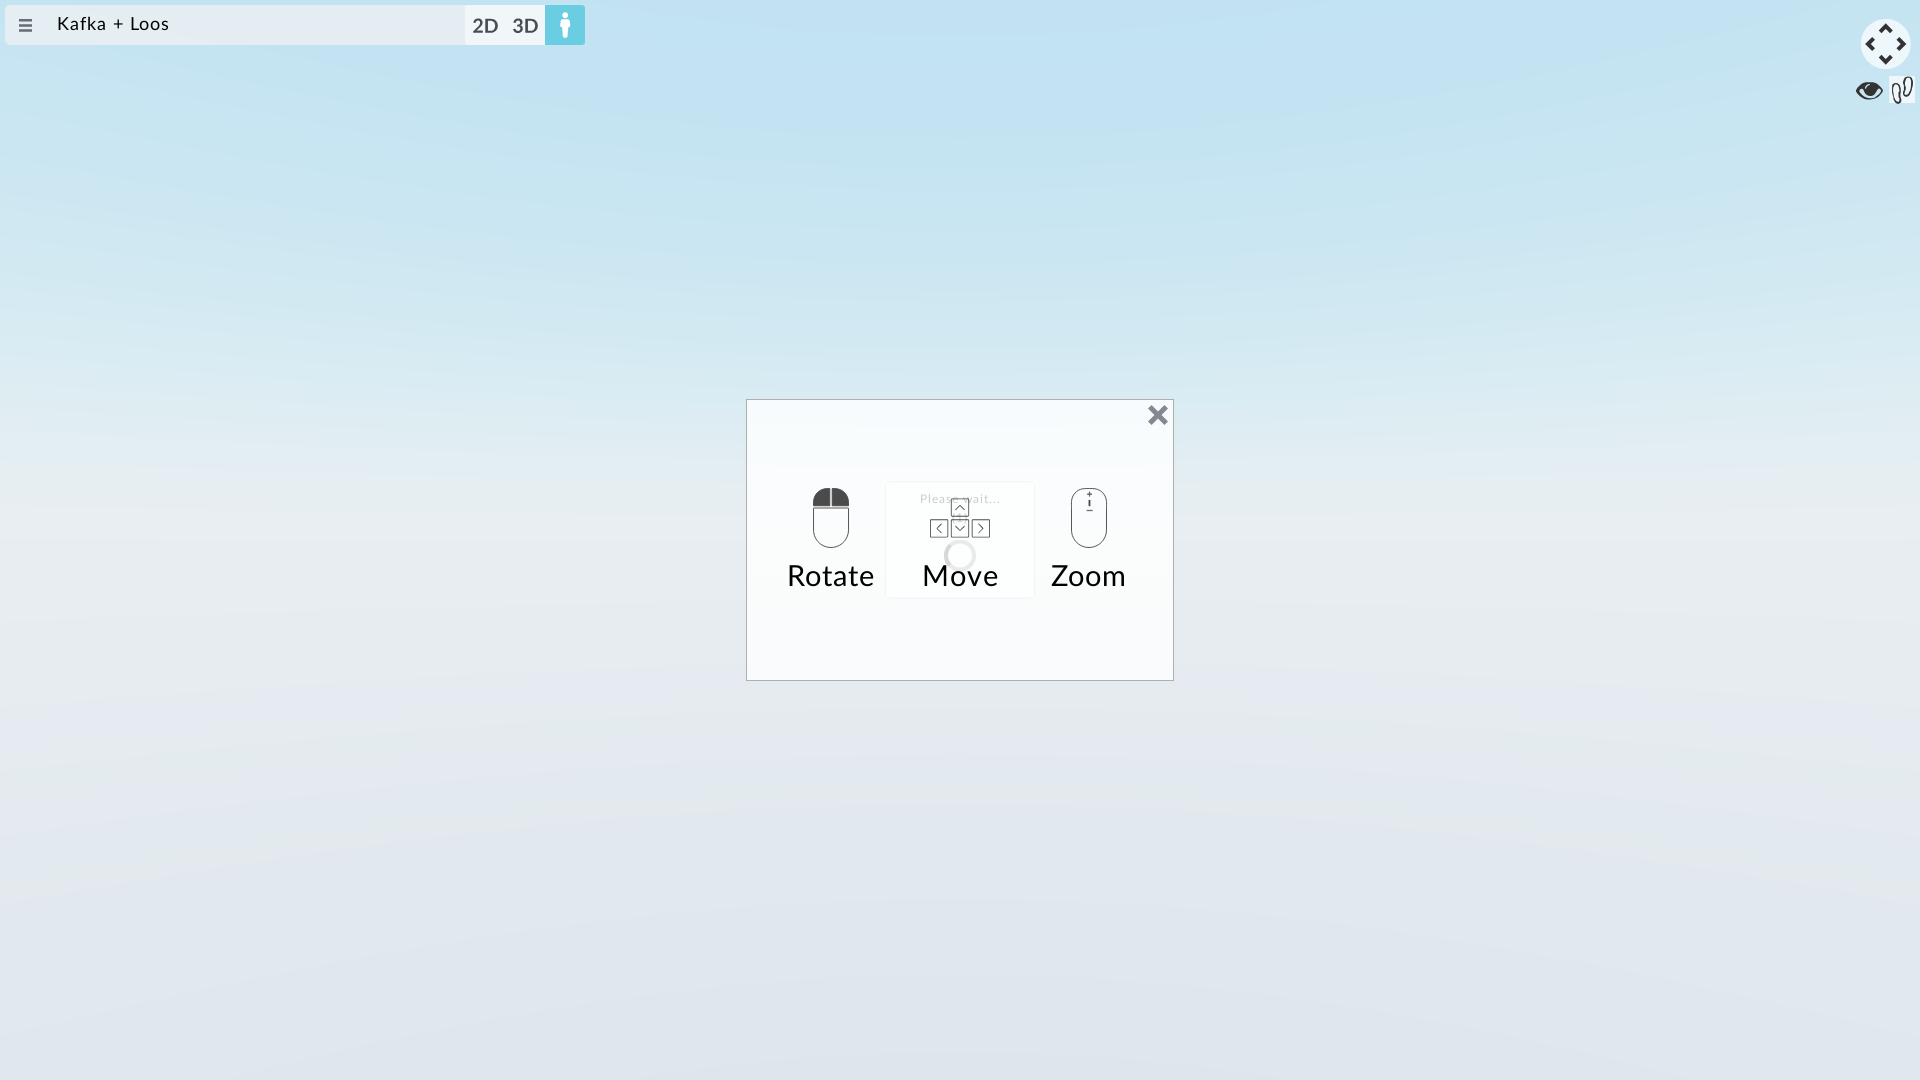 Image resolution: width=1920 pixels, height=1080 pixels. Describe the element at coordinates (484, 25) in the screenshot. I see `plan 2d` at that location.